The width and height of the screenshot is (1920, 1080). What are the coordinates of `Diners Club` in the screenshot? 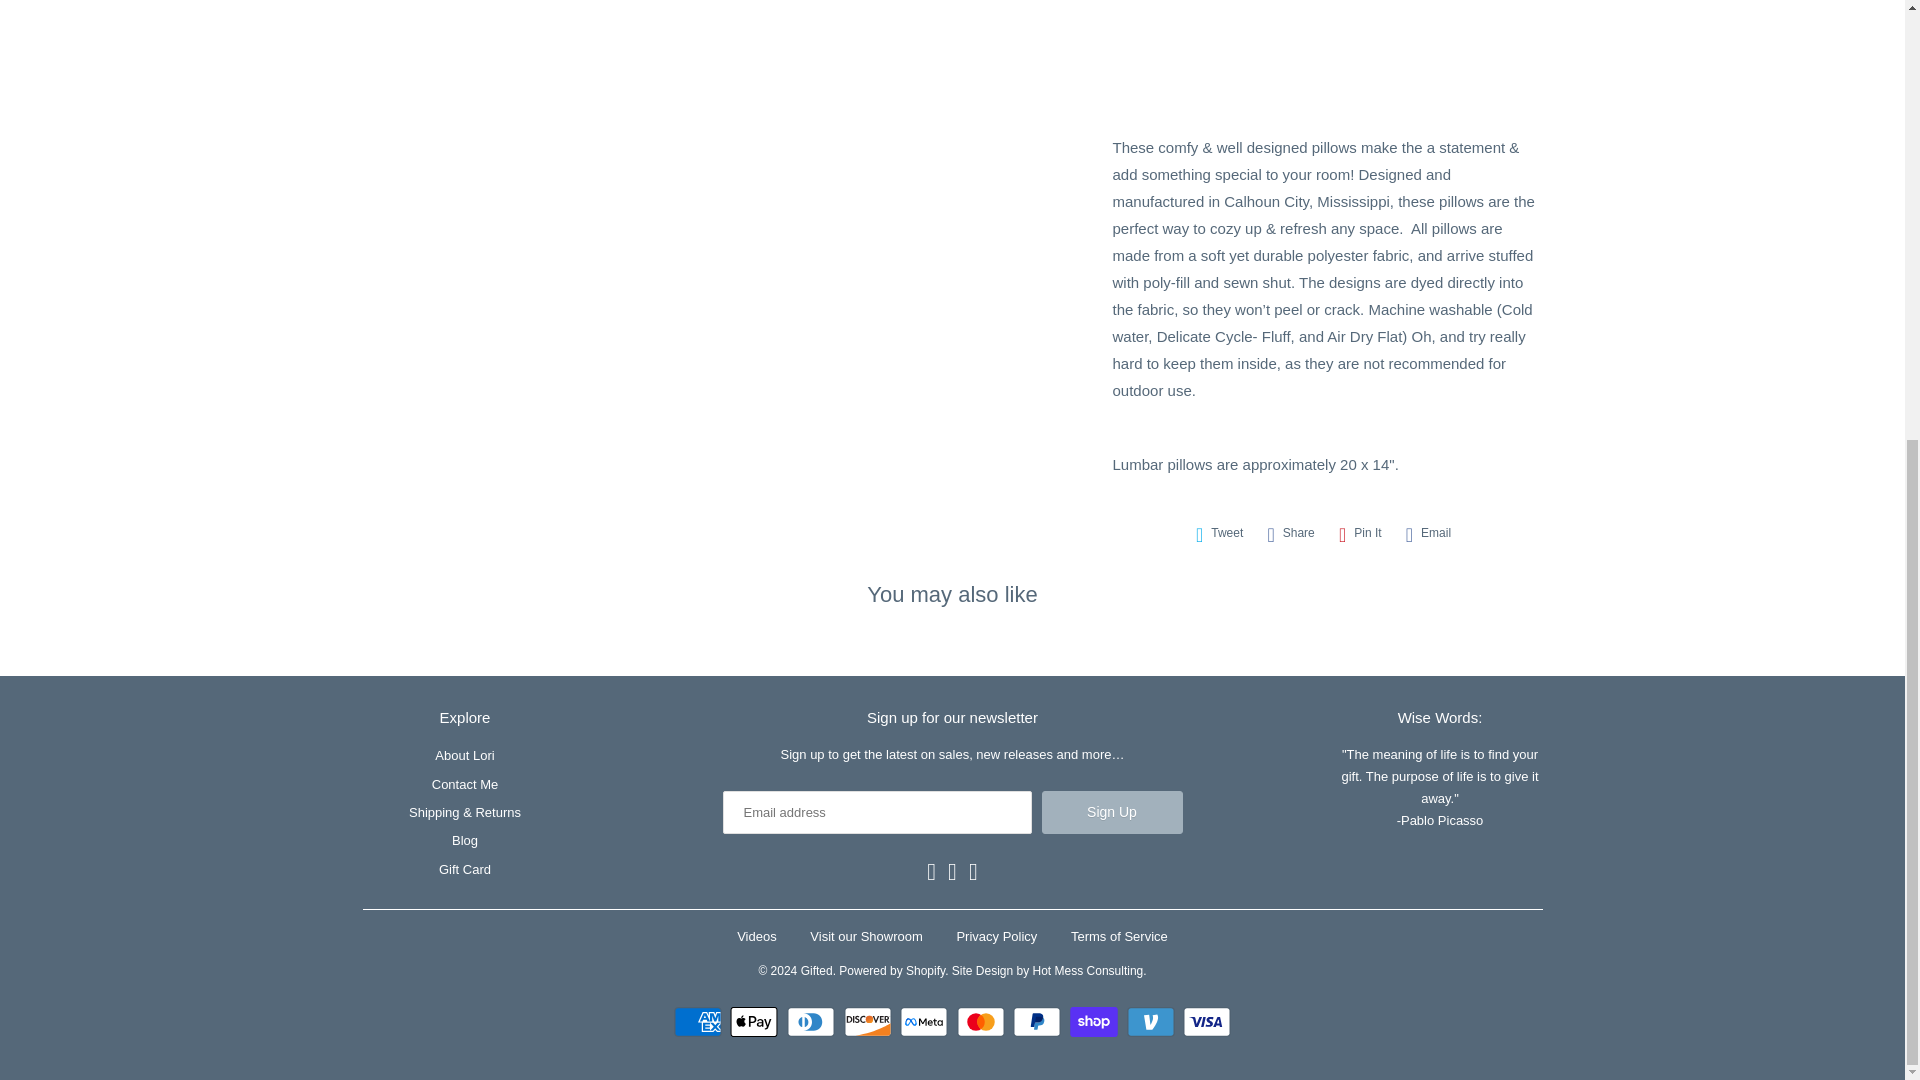 It's located at (814, 1021).